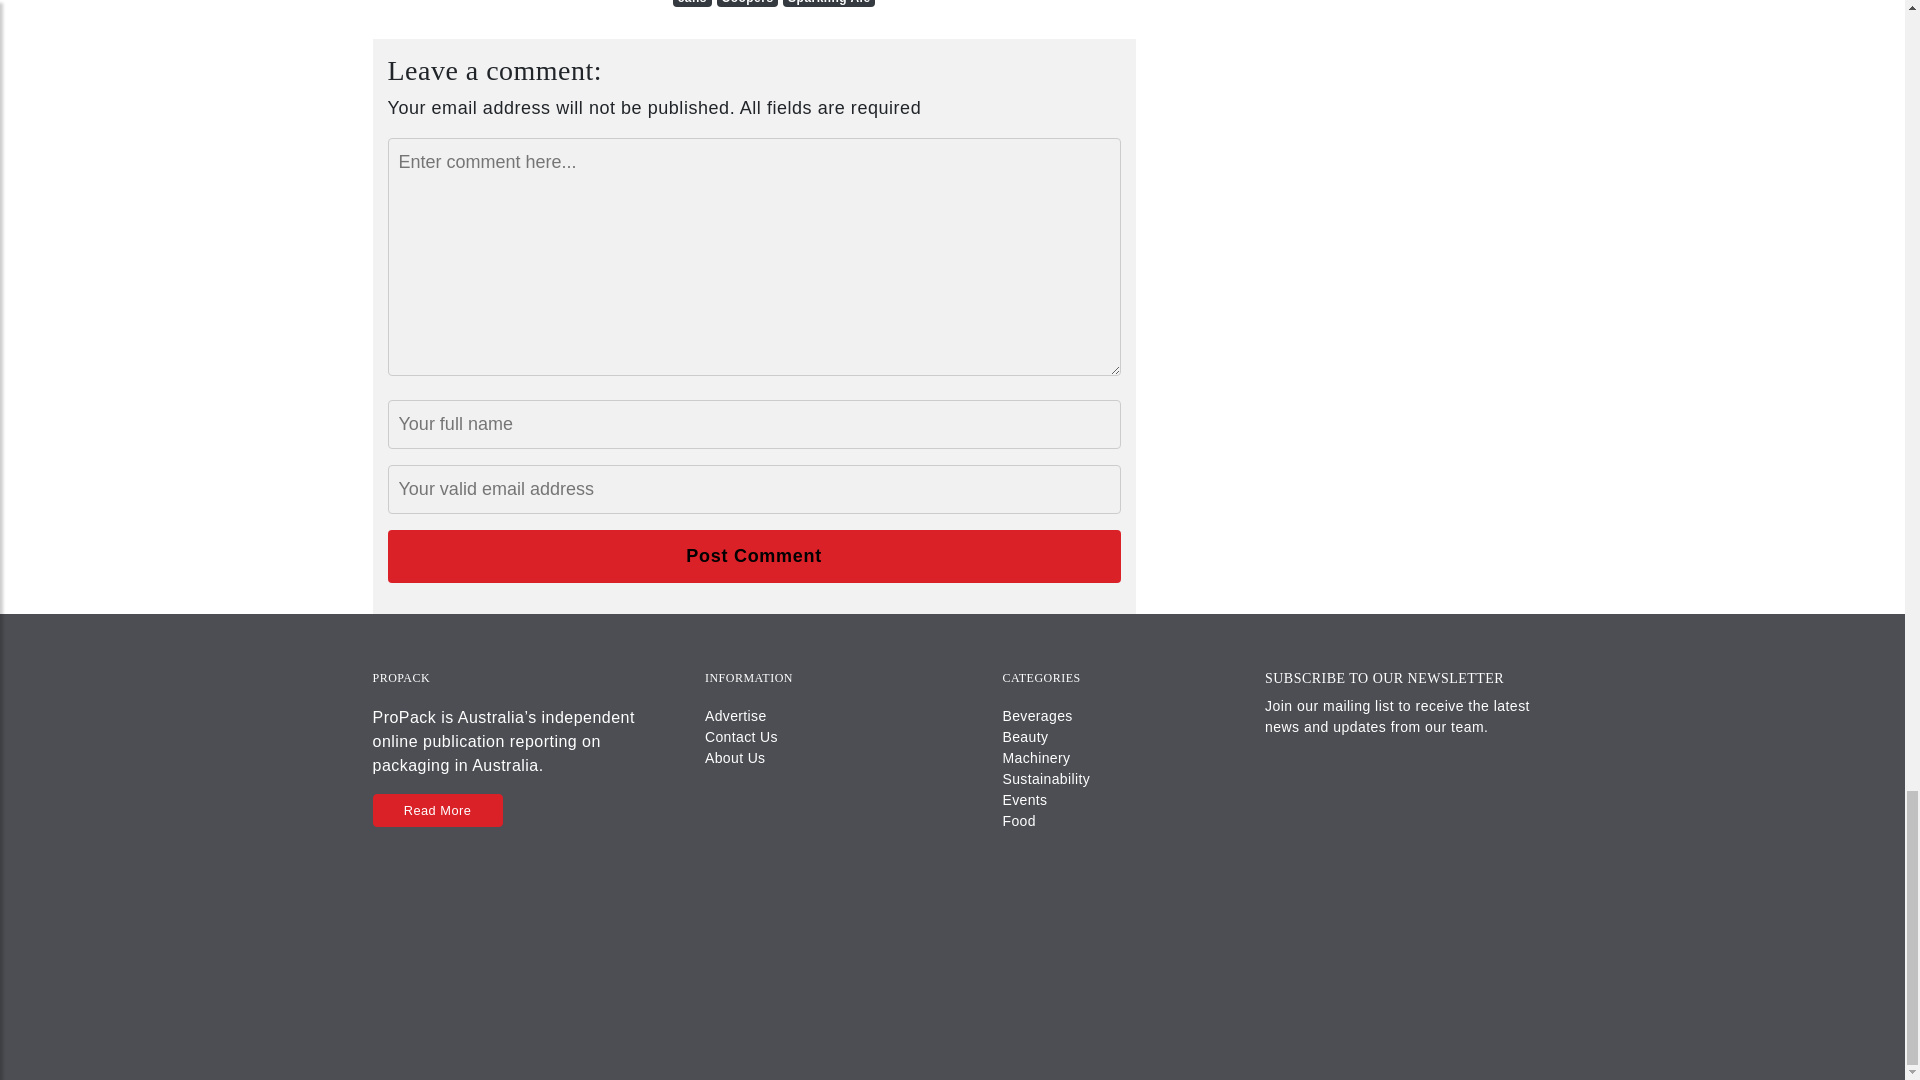 This screenshot has height=1080, width=1920. I want to click on Sparkling Ale, so click(829, 3).